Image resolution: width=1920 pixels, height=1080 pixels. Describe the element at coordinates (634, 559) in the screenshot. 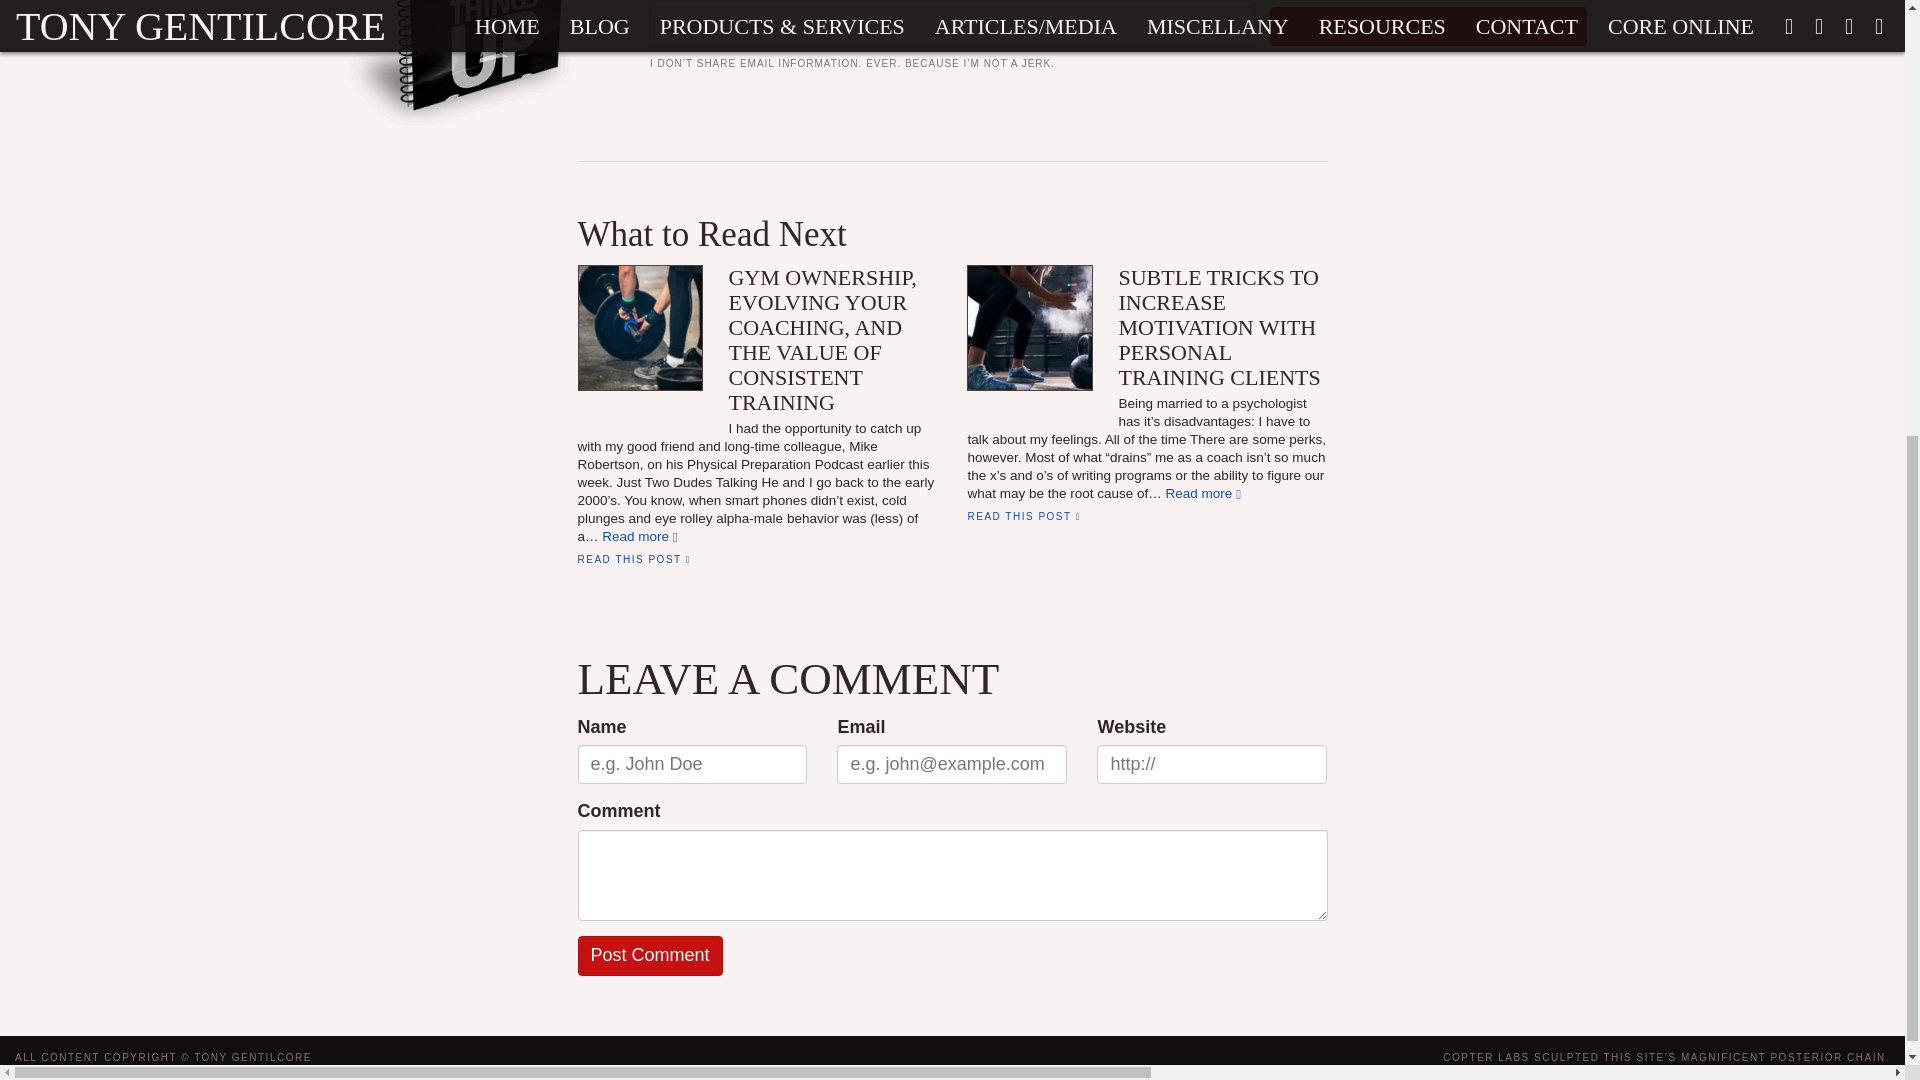

I see `READ THIS POST` at that location.